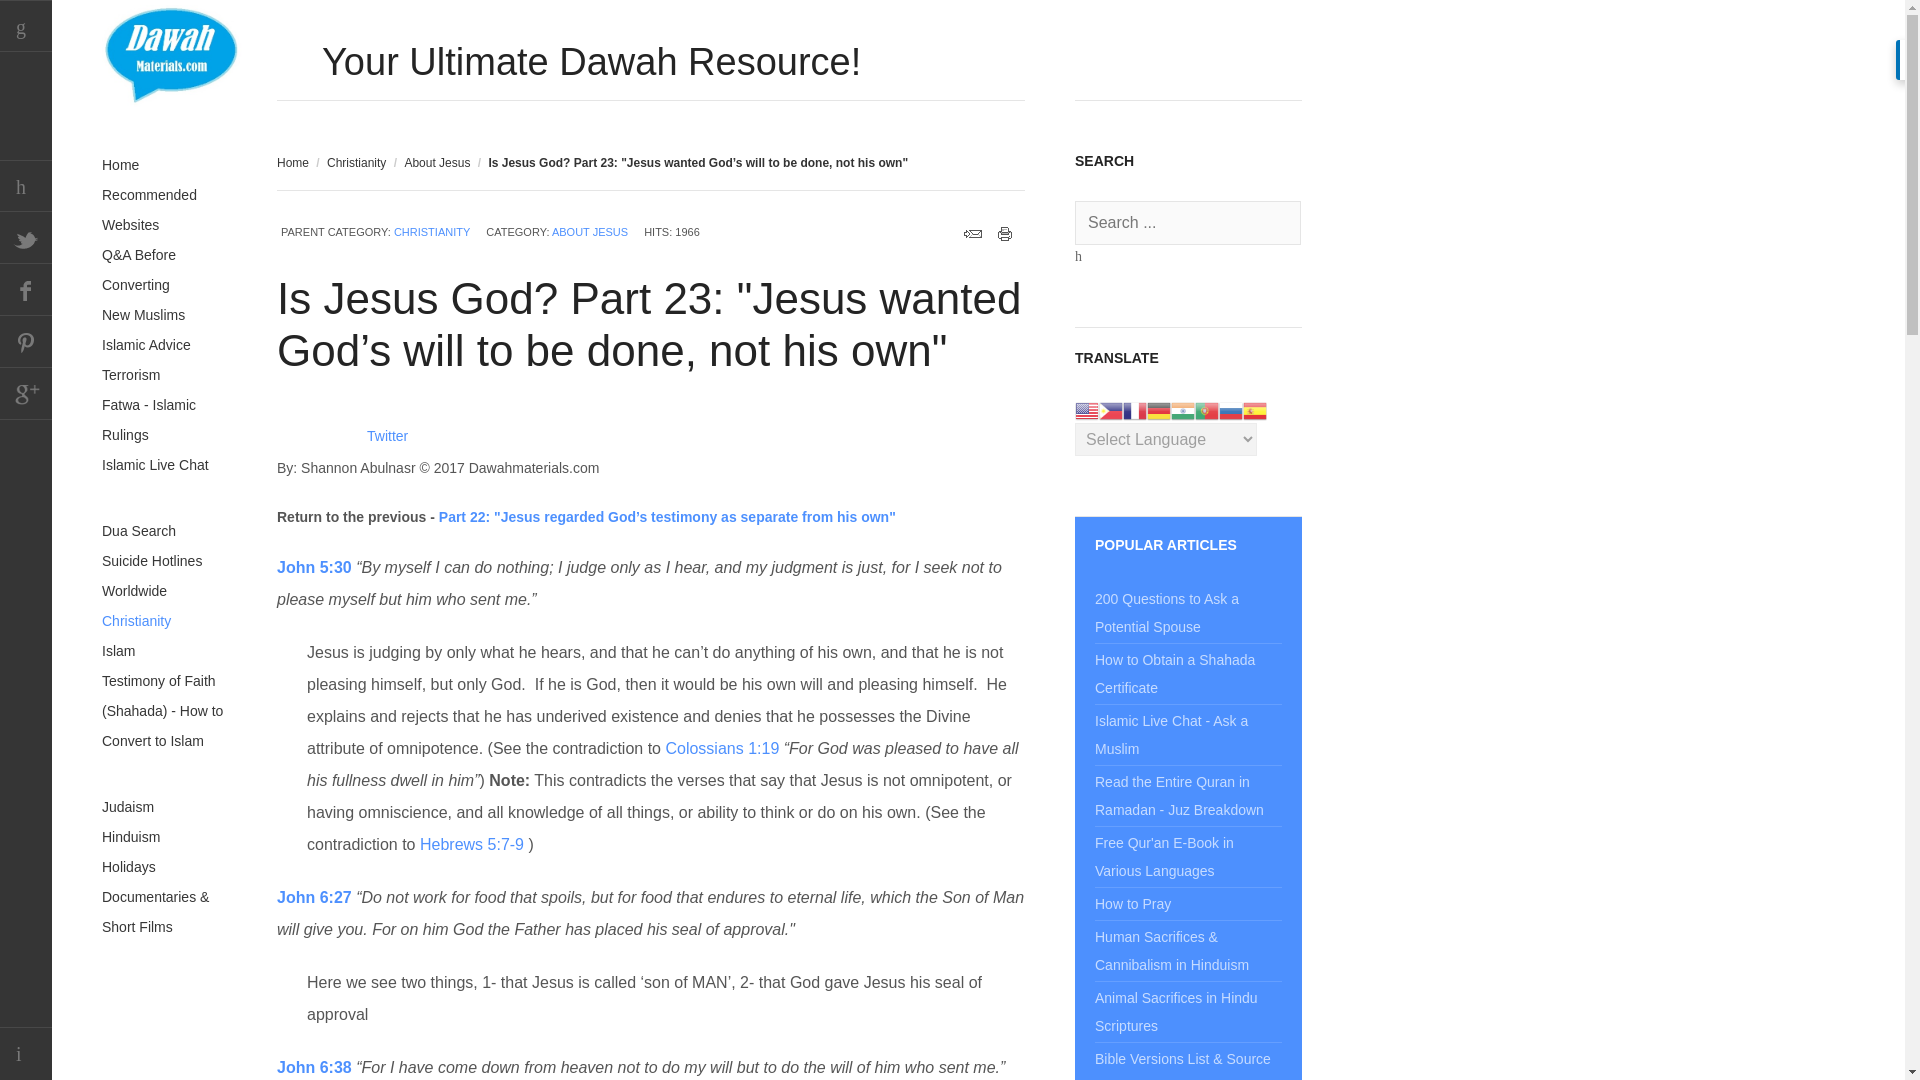 This screenshot has width=1920, height=1080. What do you see at coordinates (1230, 408) in the screenshot?
I see `Russian` at bounding box center [1230, 408].